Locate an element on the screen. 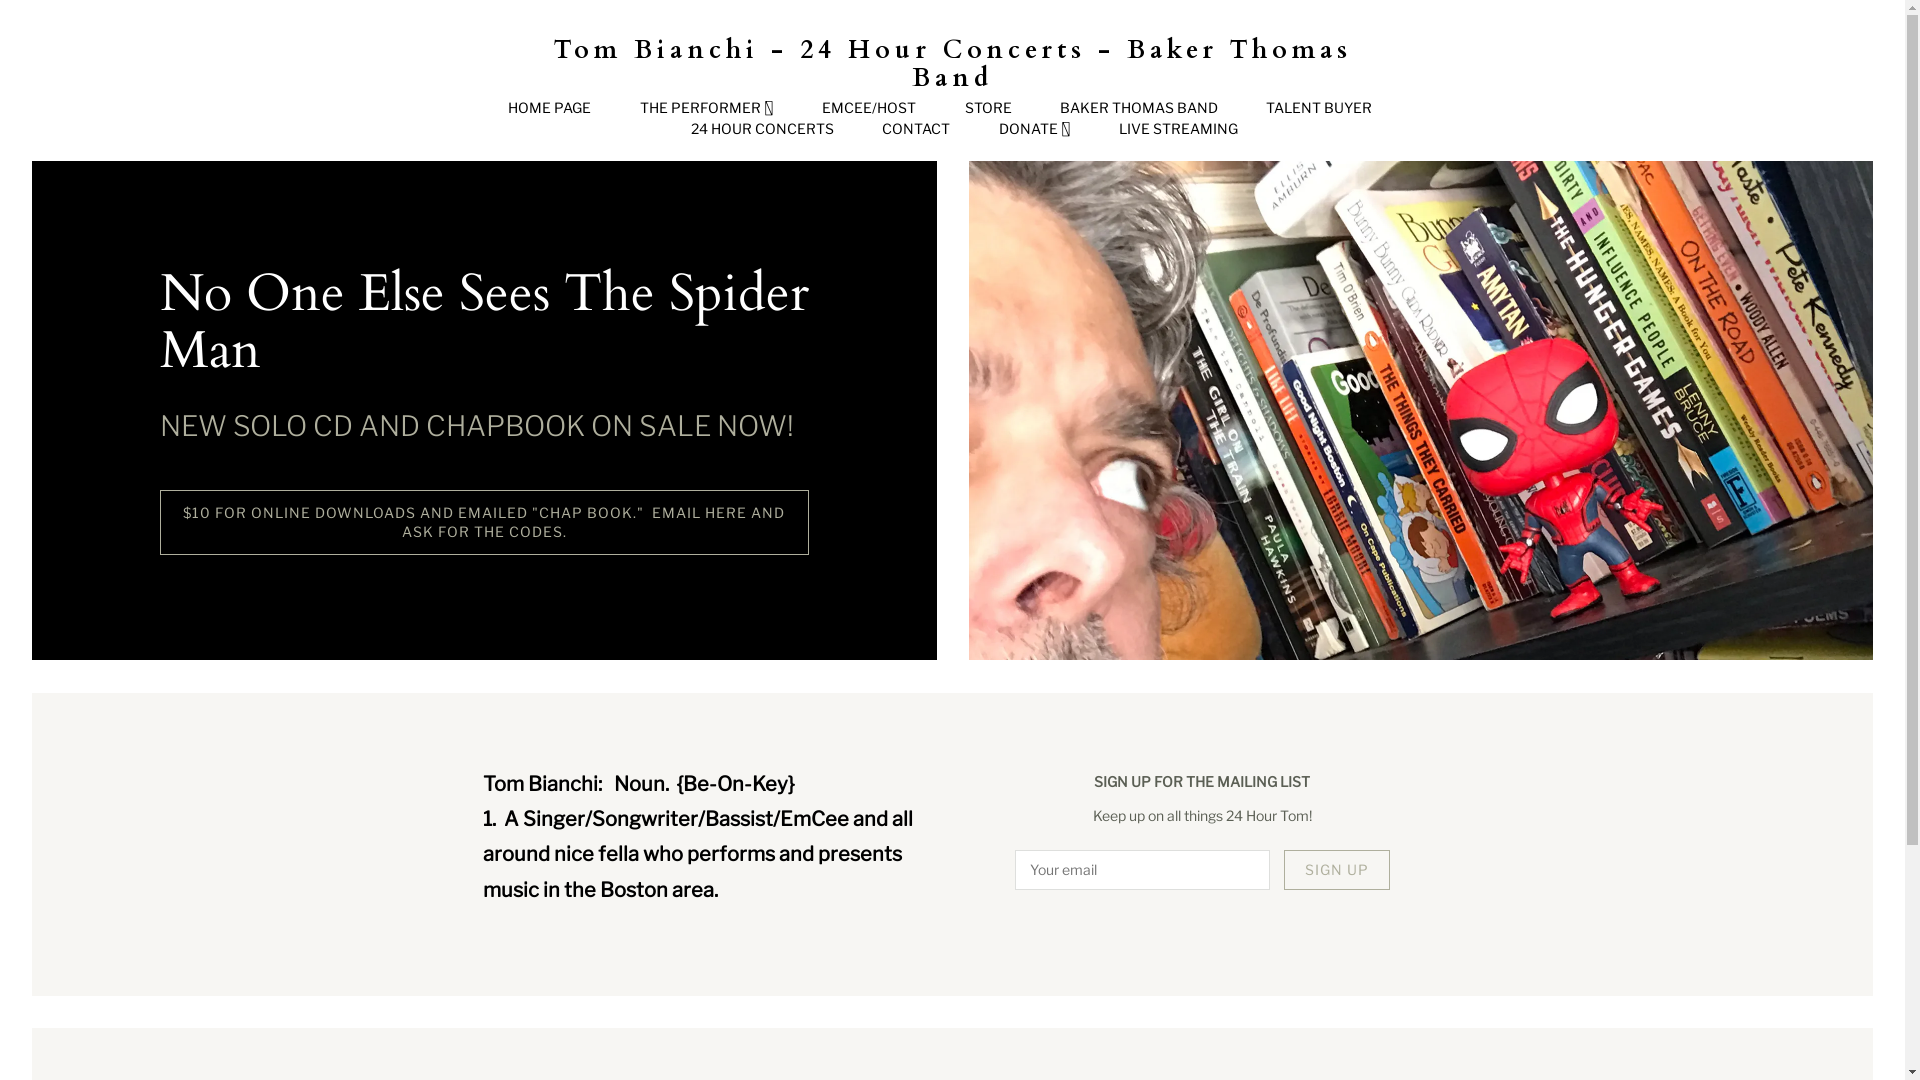 The height and width of the screenshot is (1080, 1920). 24 HOUR CONCERTS is located at coordinates (762, 129).